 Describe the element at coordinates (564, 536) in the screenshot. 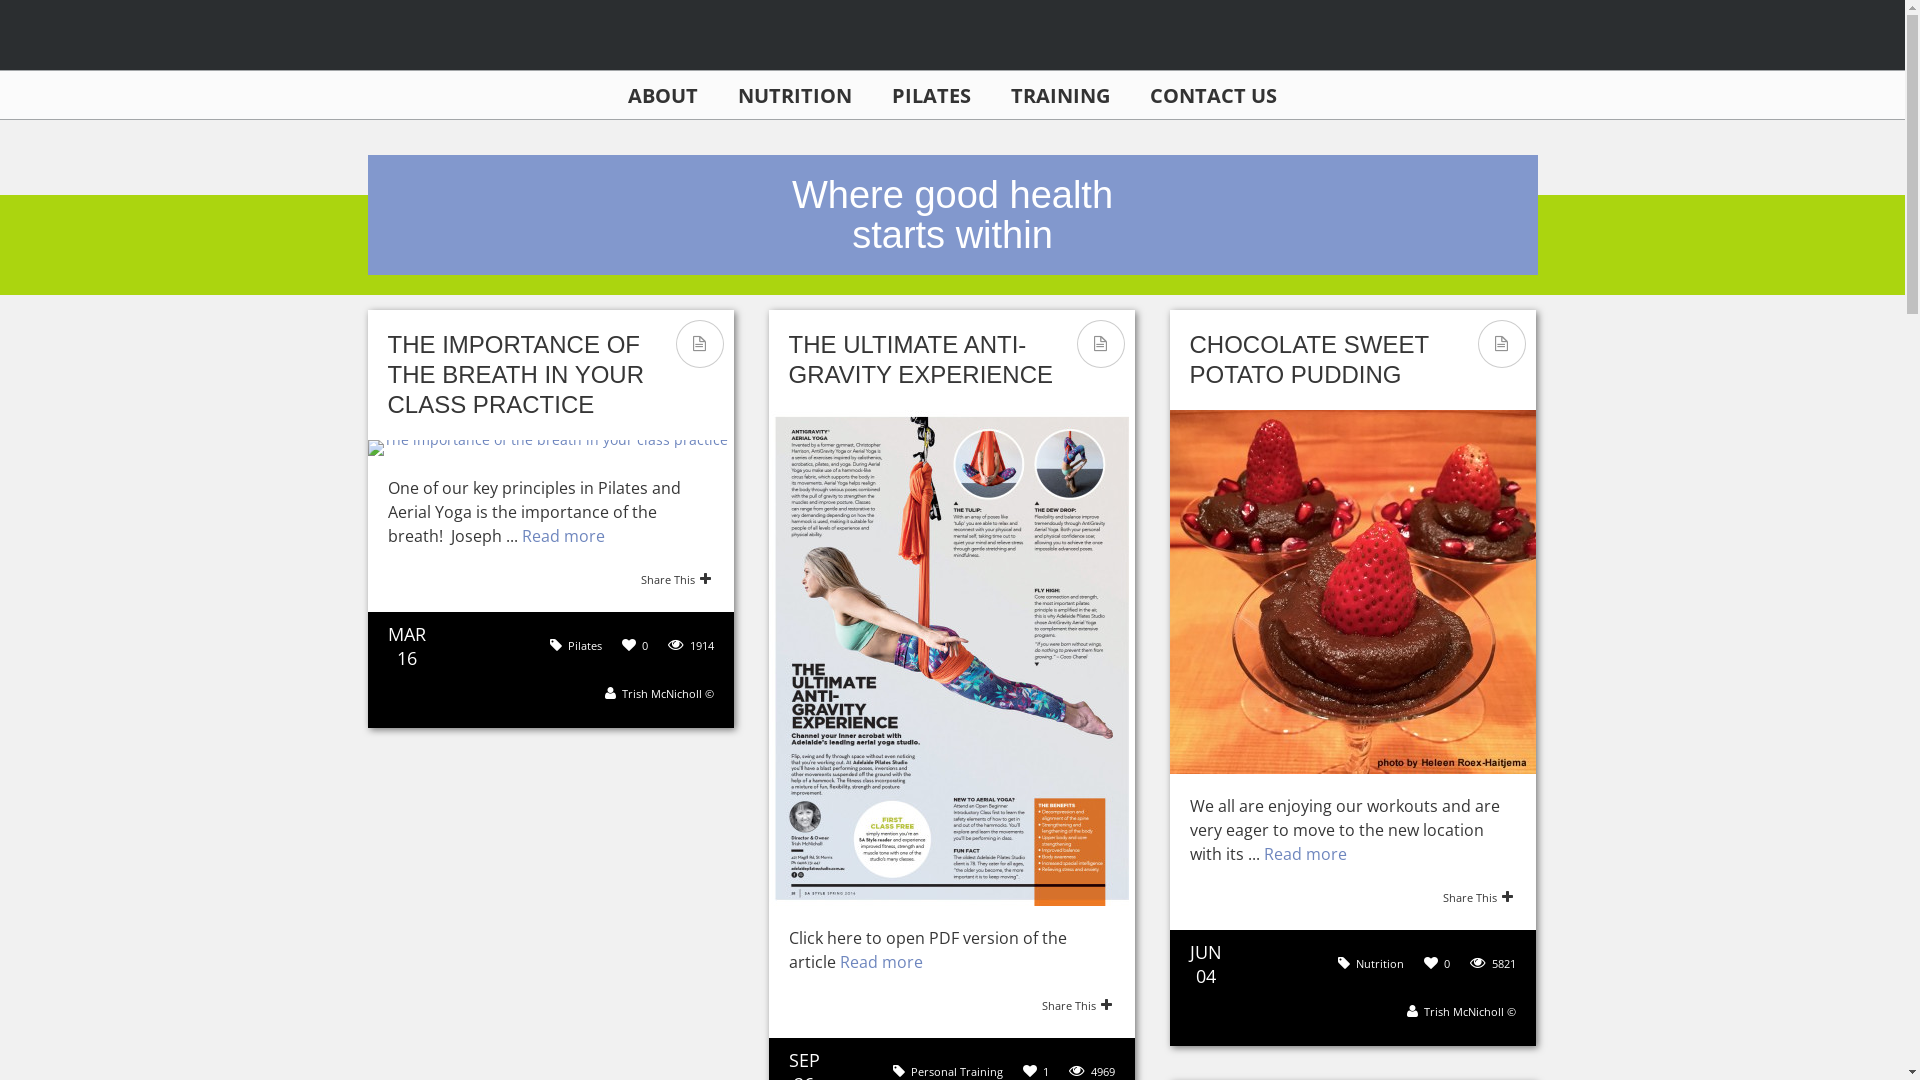

I see `Read more` at that location.